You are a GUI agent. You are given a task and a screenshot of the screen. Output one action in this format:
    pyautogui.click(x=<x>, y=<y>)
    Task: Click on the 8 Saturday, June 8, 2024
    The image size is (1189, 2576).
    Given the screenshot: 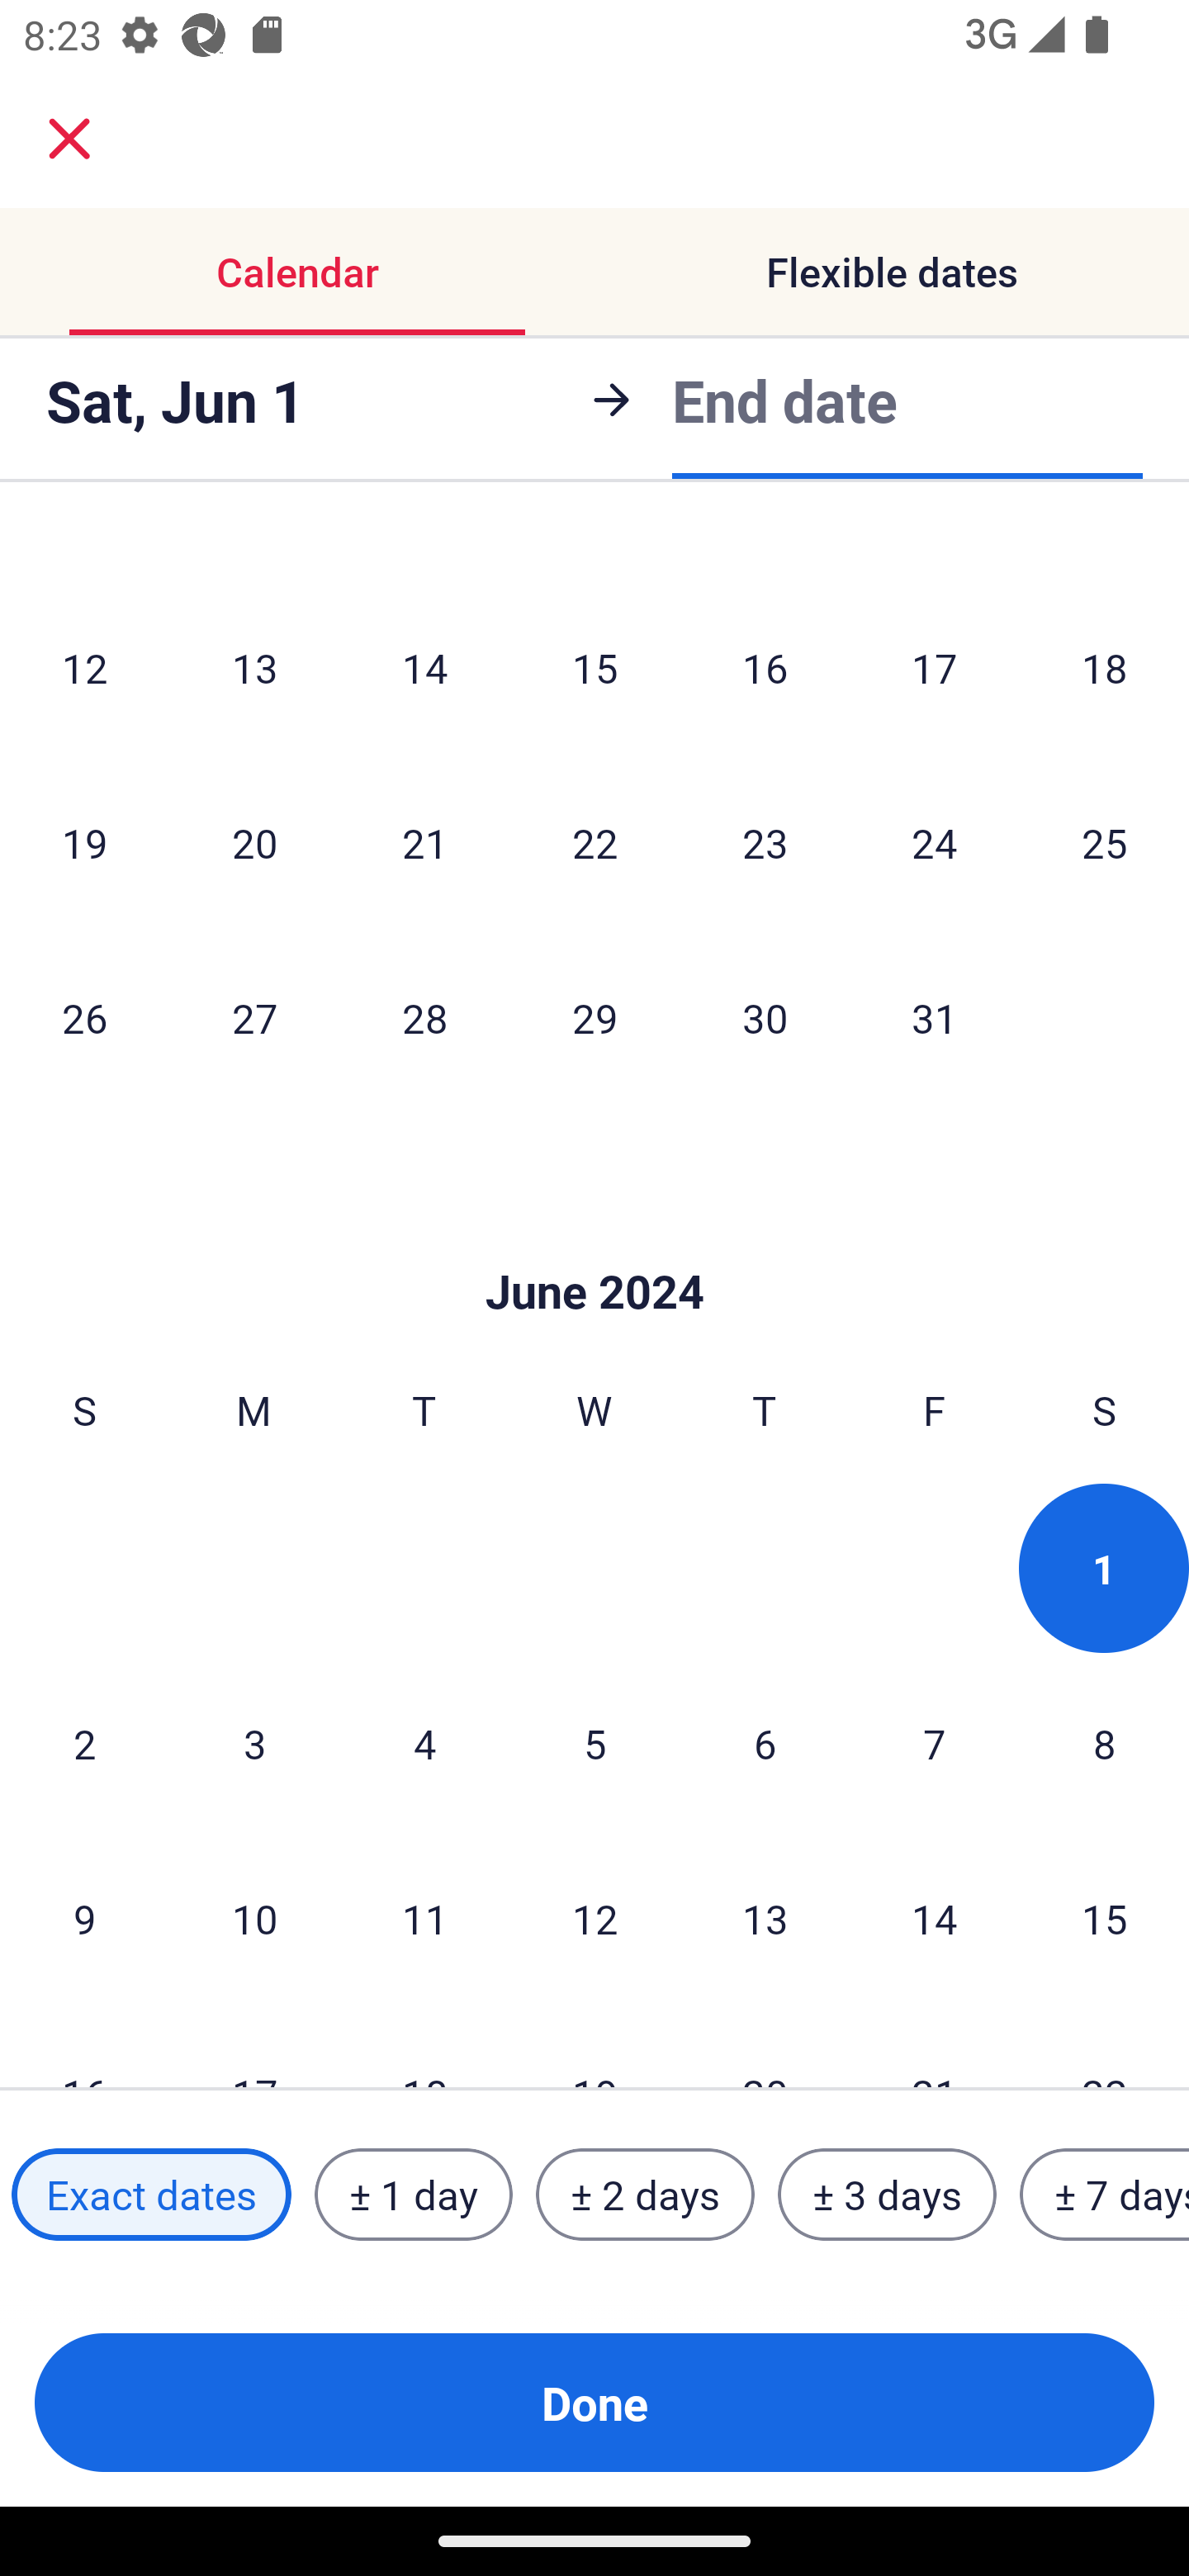 What is the action you would take?
    pyautogui.click(x=1105, y=1744)
    